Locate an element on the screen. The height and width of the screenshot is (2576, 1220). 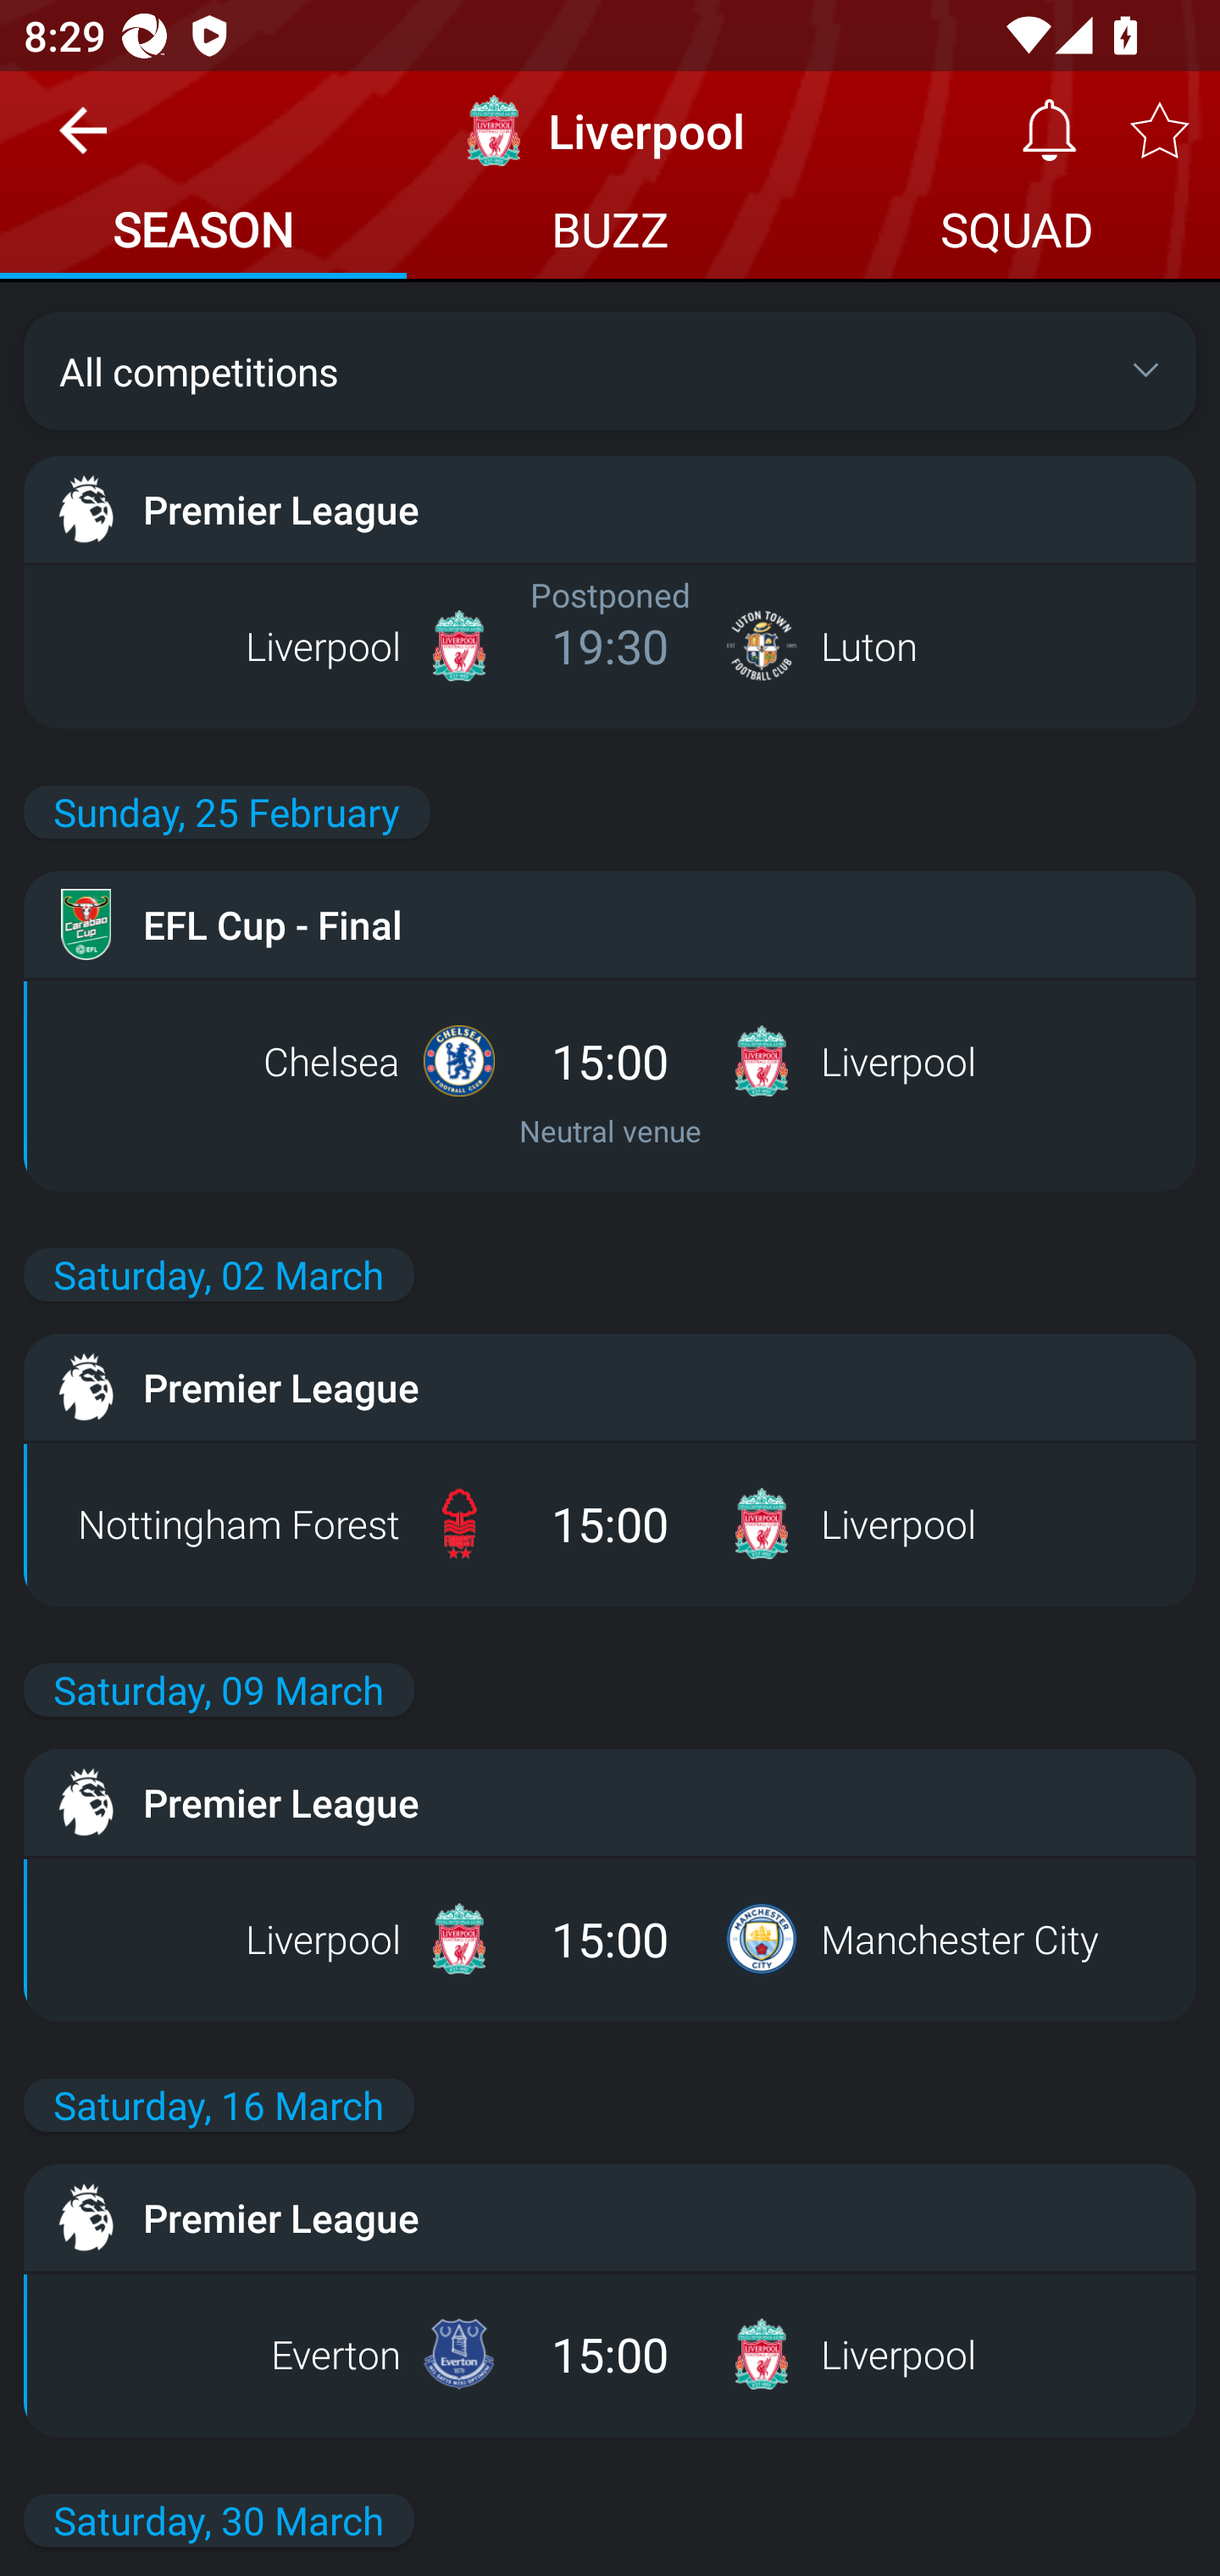
Premier League is located at coordinates (610, 2218).